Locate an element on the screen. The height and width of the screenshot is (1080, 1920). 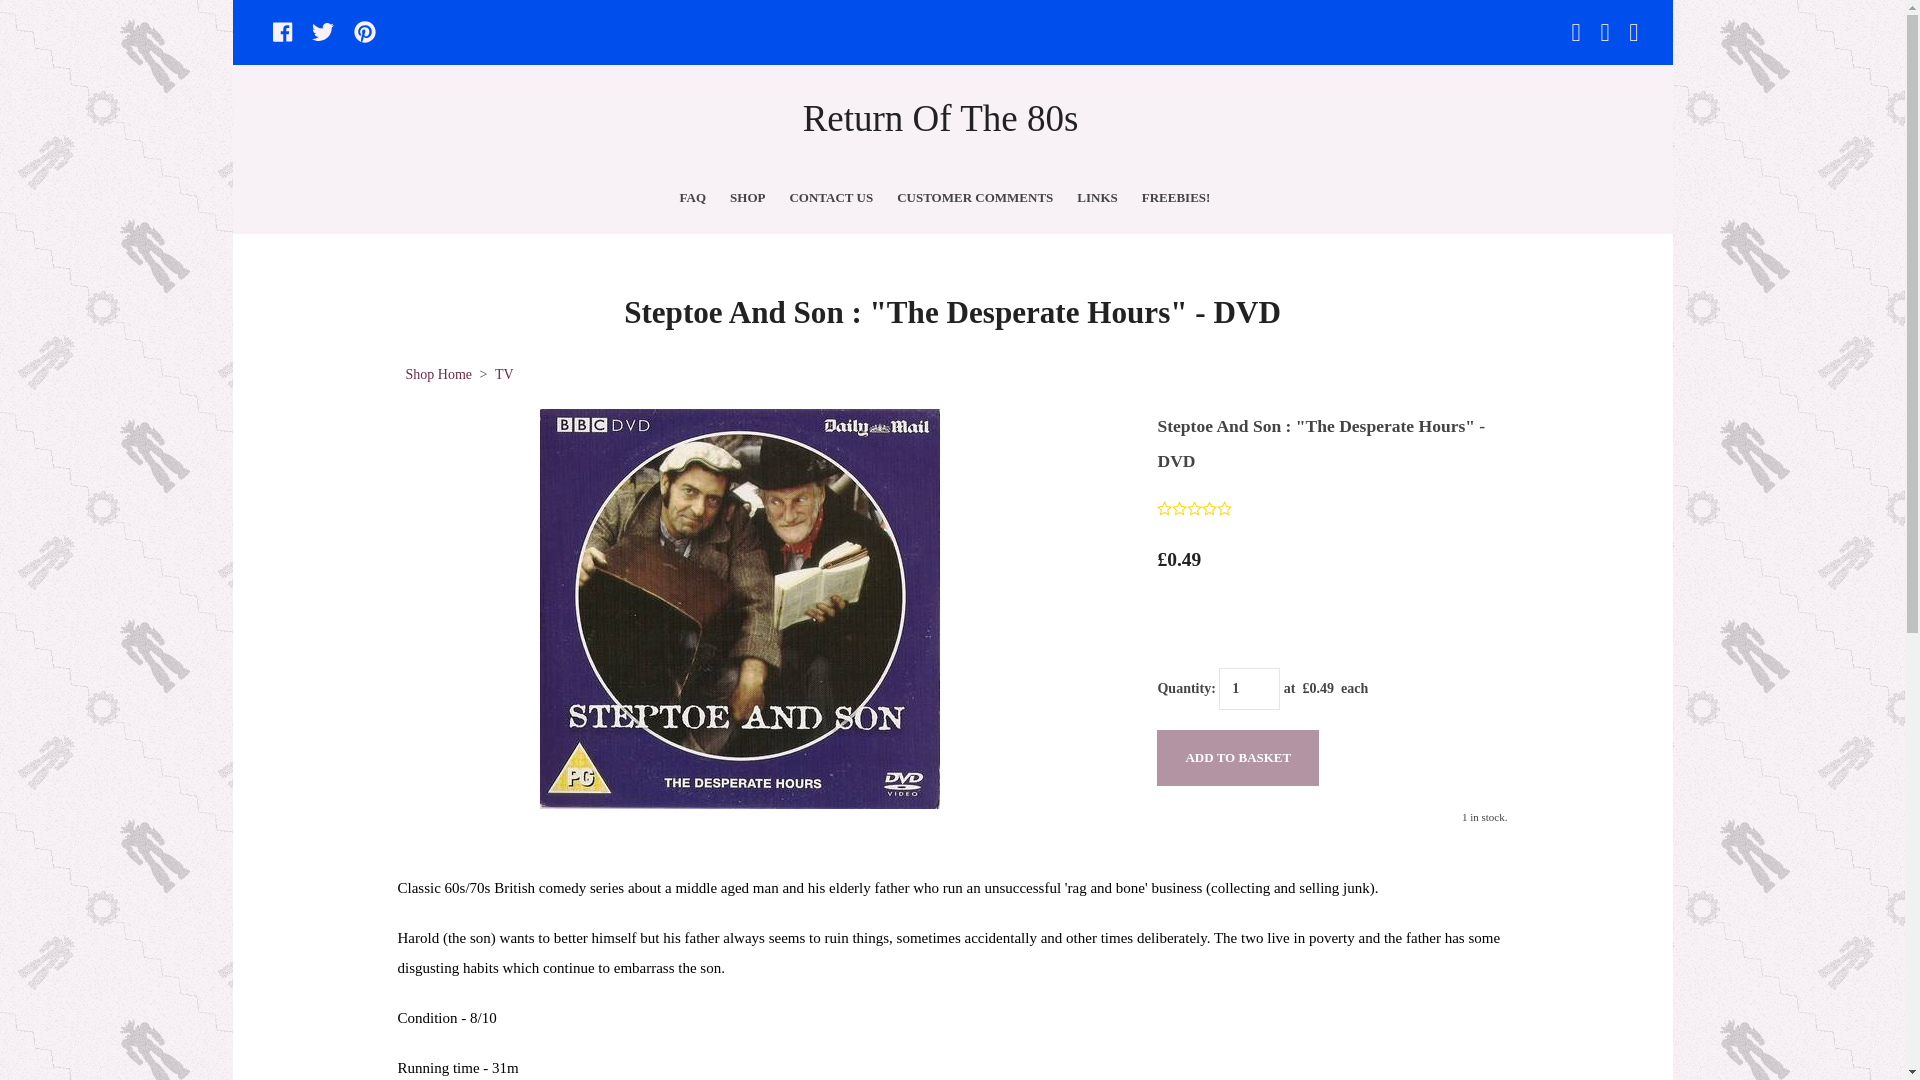
Shop Home is located at coordinates (438, 374).